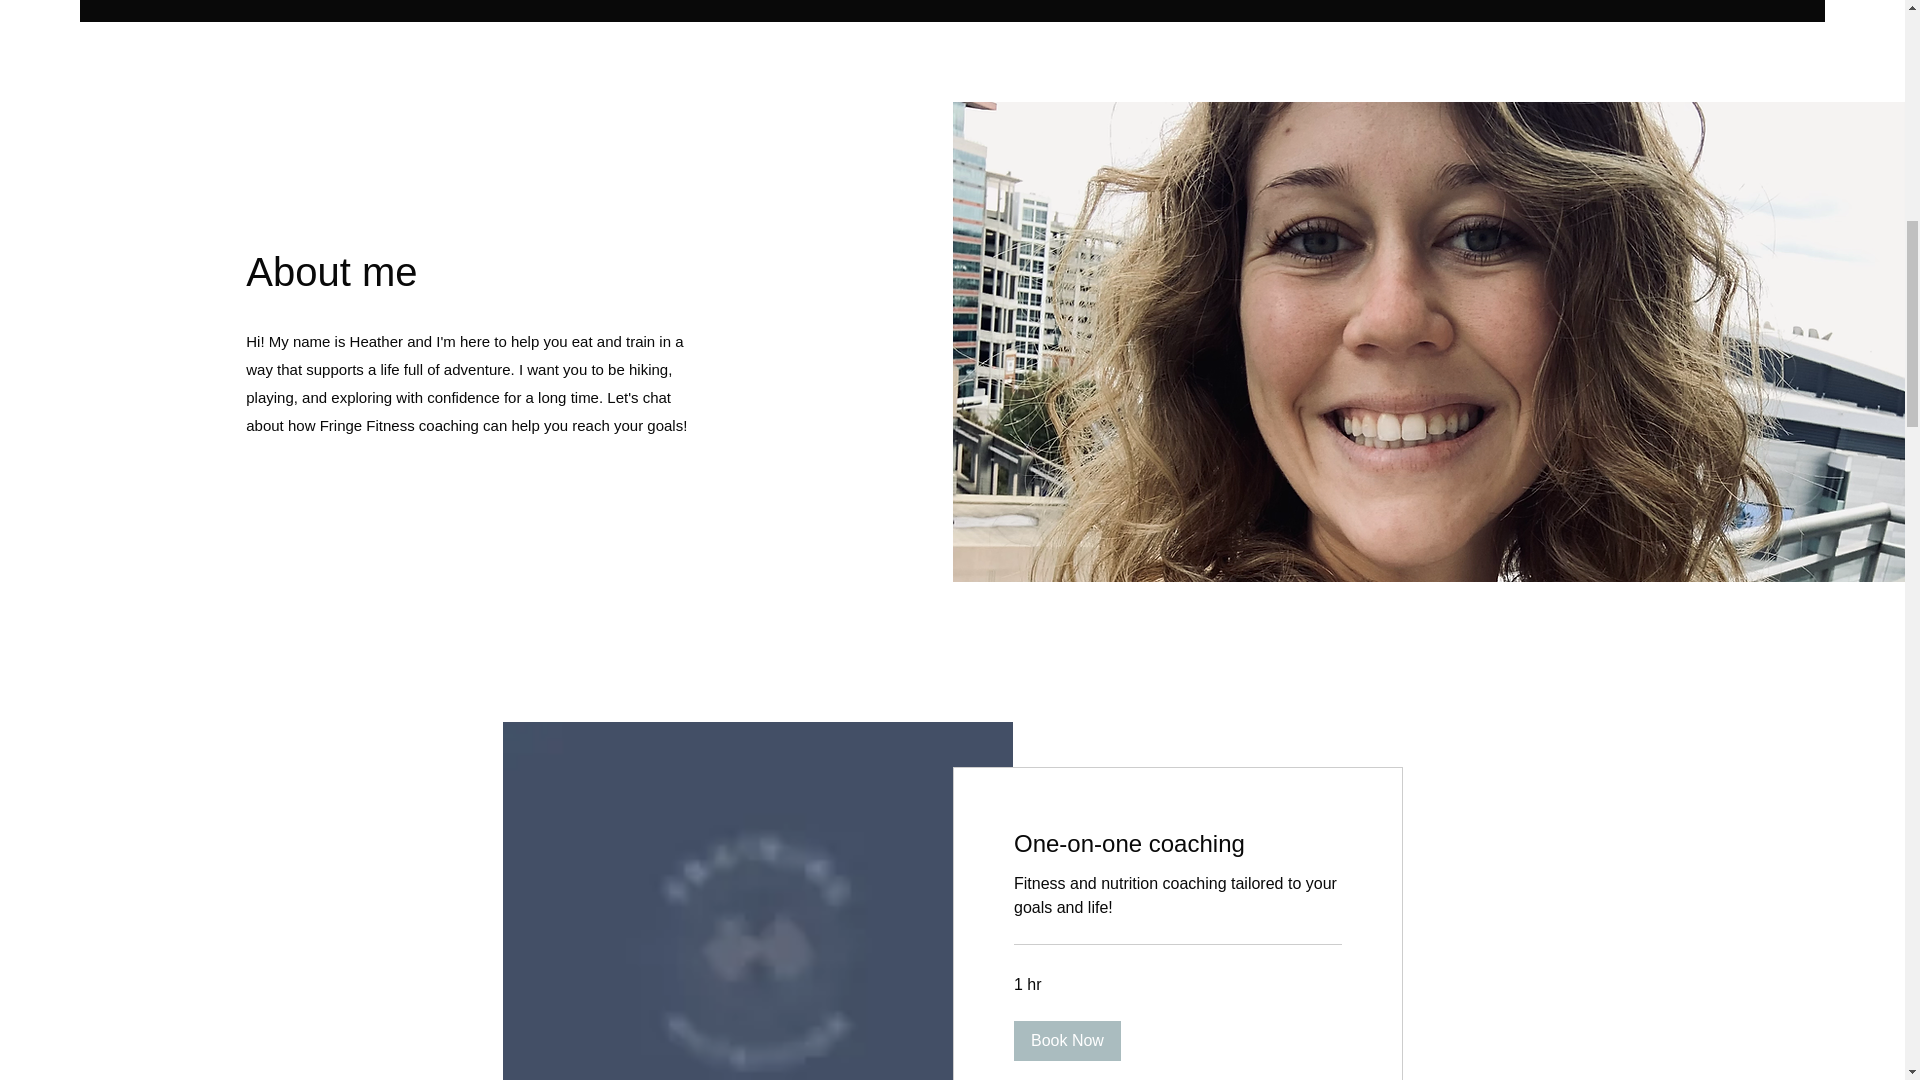 The width and height of the screenshot is (1920, 1080). Describe the element at coordinates (1178, 844) in the screenshot. I see `One-on-one coaching` at that location.